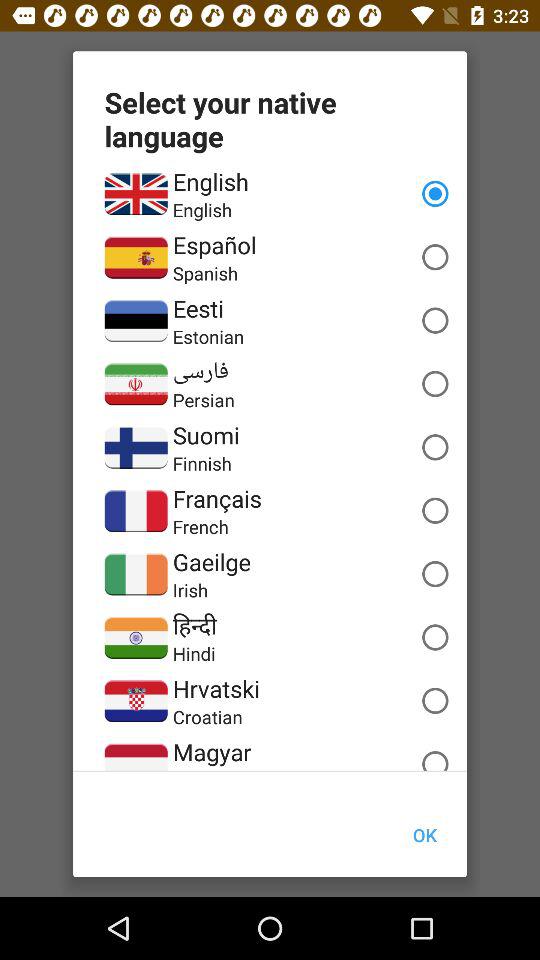  Describe the element at coordinates (202, 463) in the screenshot. I see `flip until finnish app` at that location.